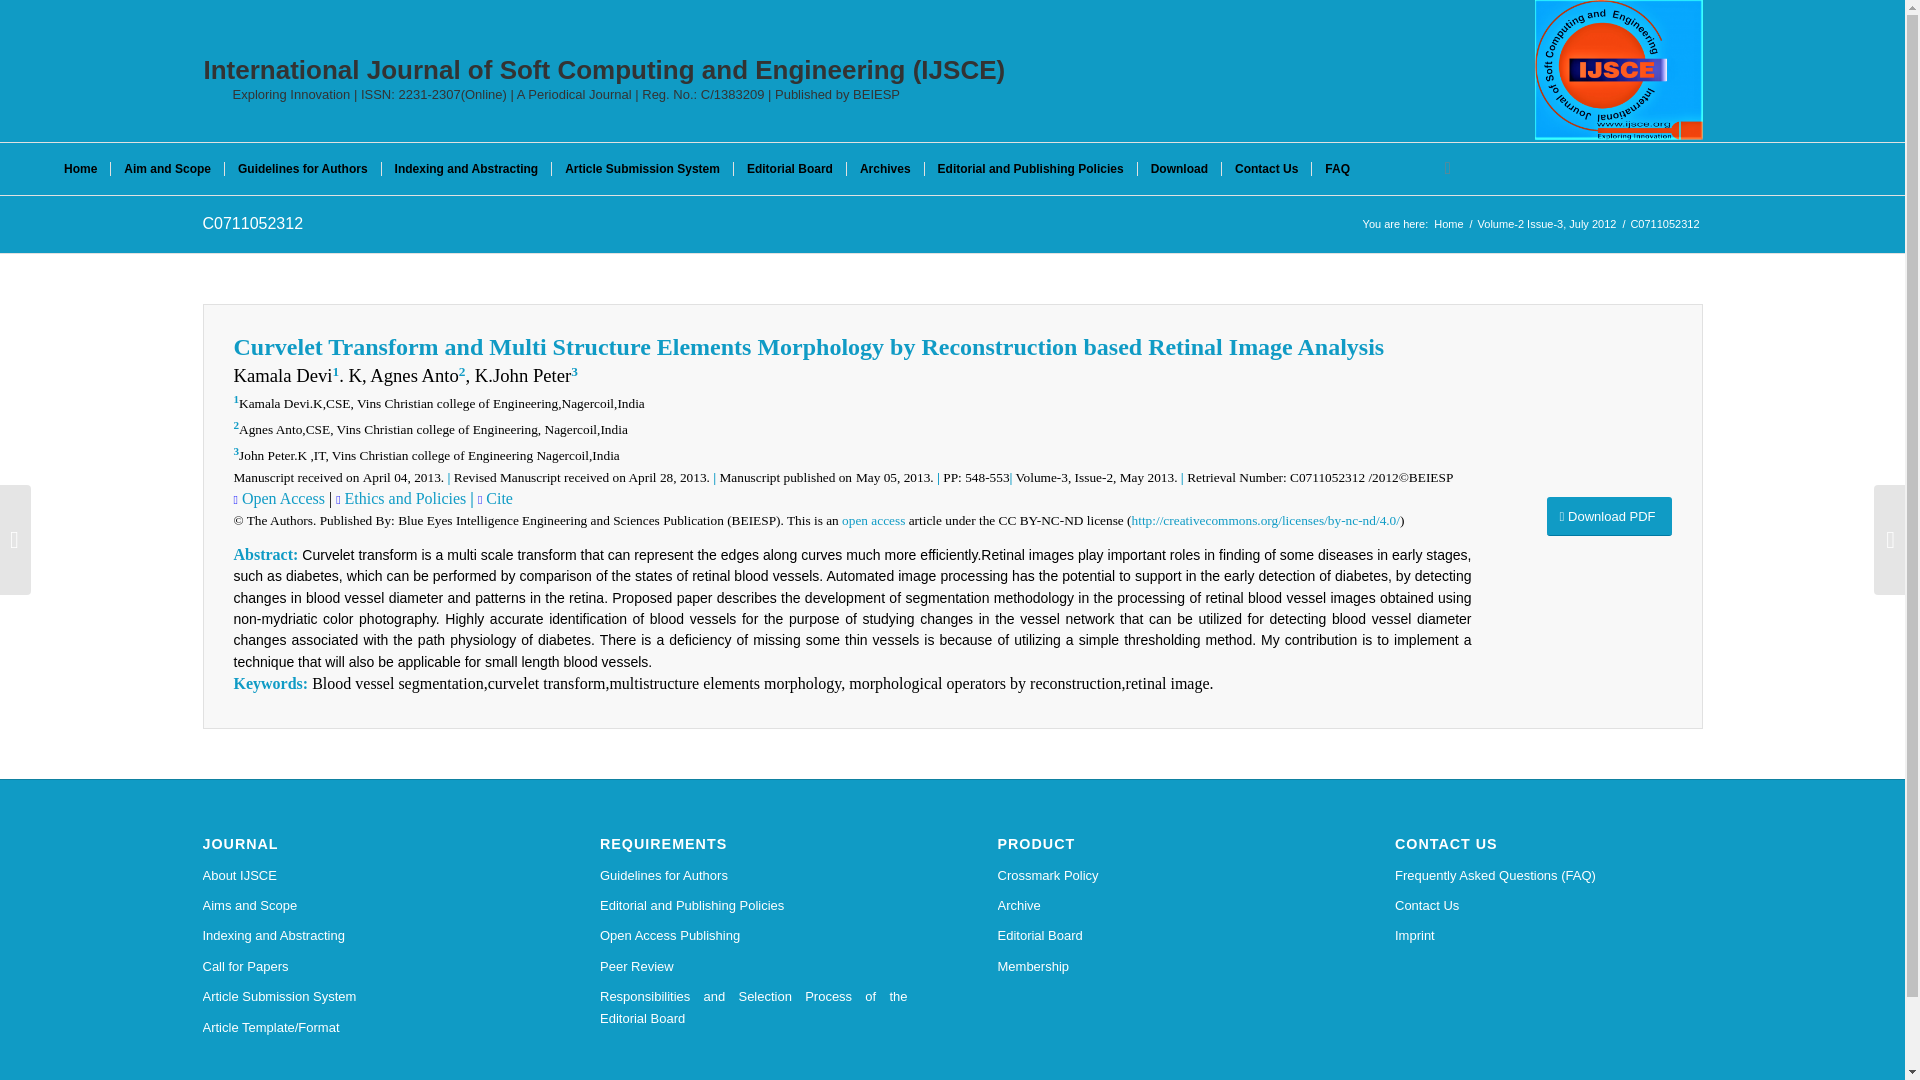  I want to click on Indexing and Abstracting, so click(466, 168).